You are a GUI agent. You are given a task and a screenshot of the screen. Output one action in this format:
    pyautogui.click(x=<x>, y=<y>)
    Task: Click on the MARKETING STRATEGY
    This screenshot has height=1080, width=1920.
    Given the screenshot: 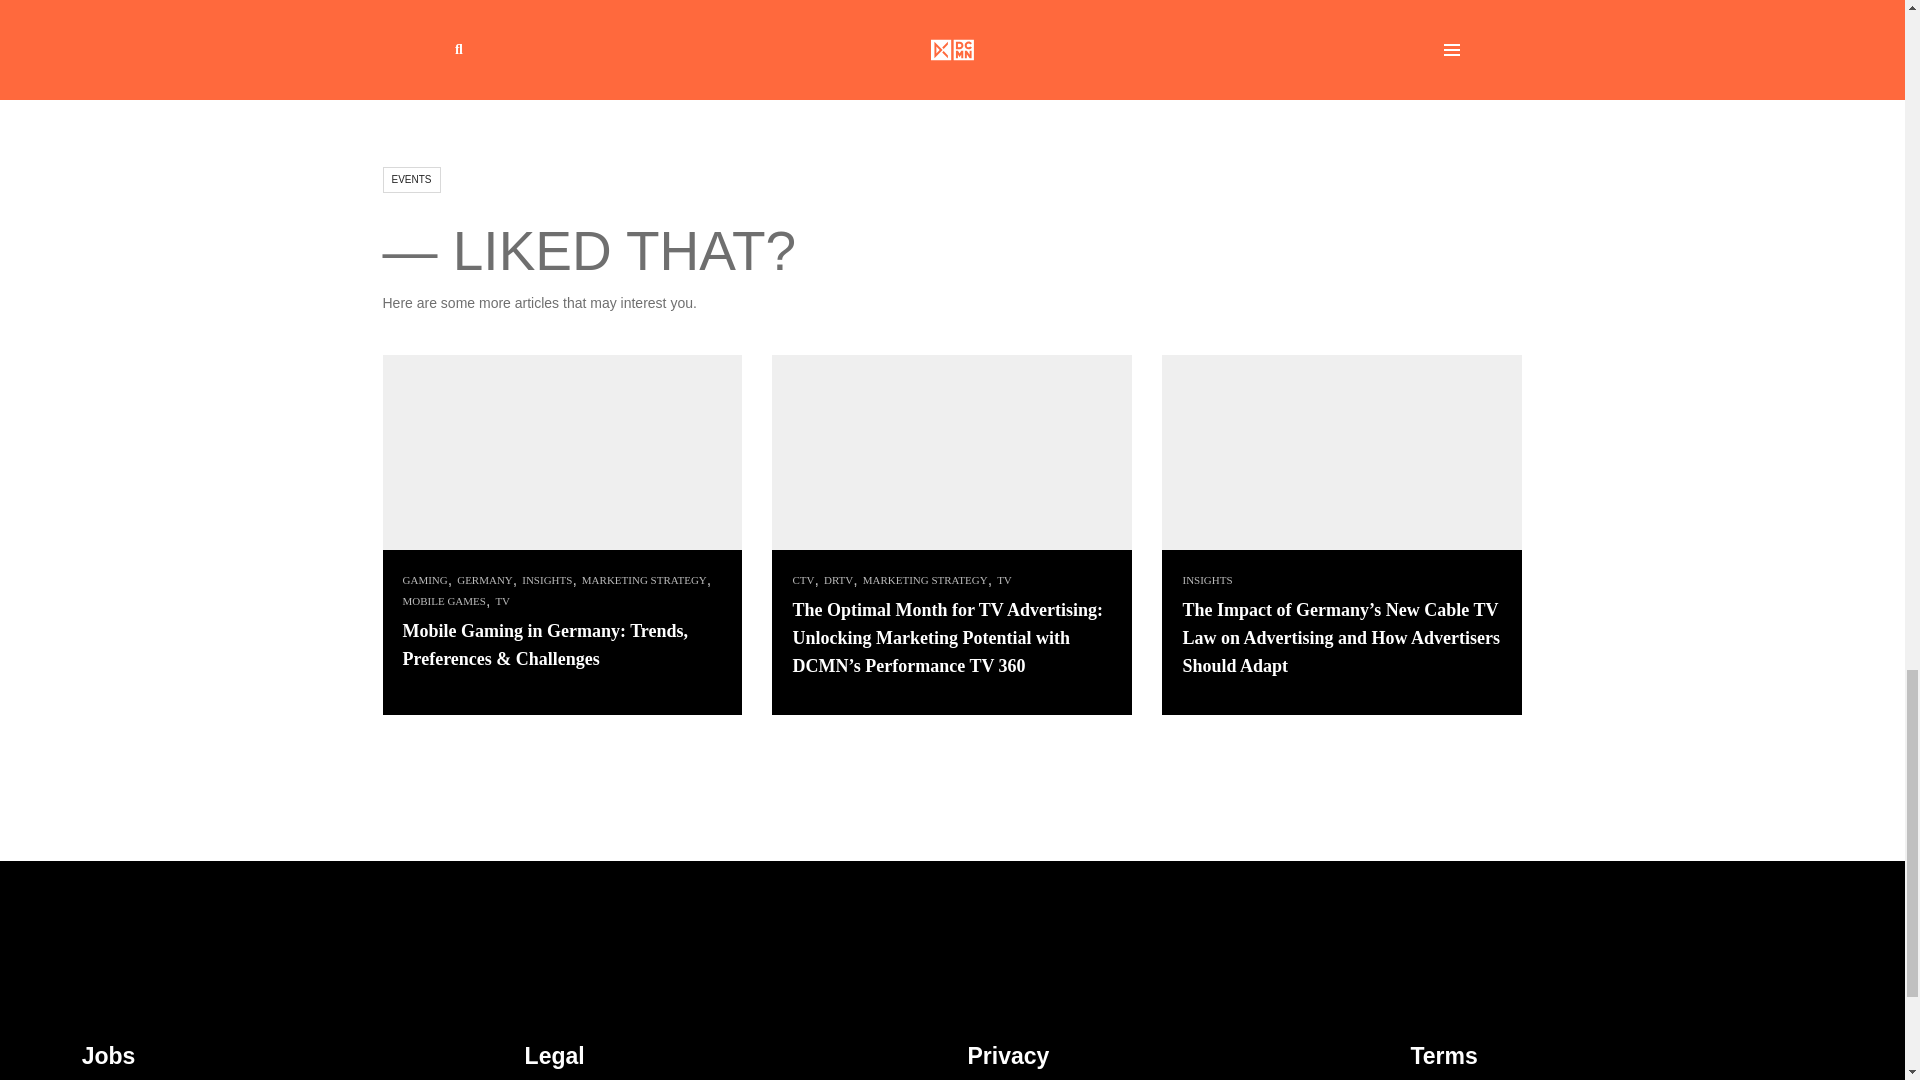 What is the action you would take?
    pyautogui.click(x=923, y=580)
    